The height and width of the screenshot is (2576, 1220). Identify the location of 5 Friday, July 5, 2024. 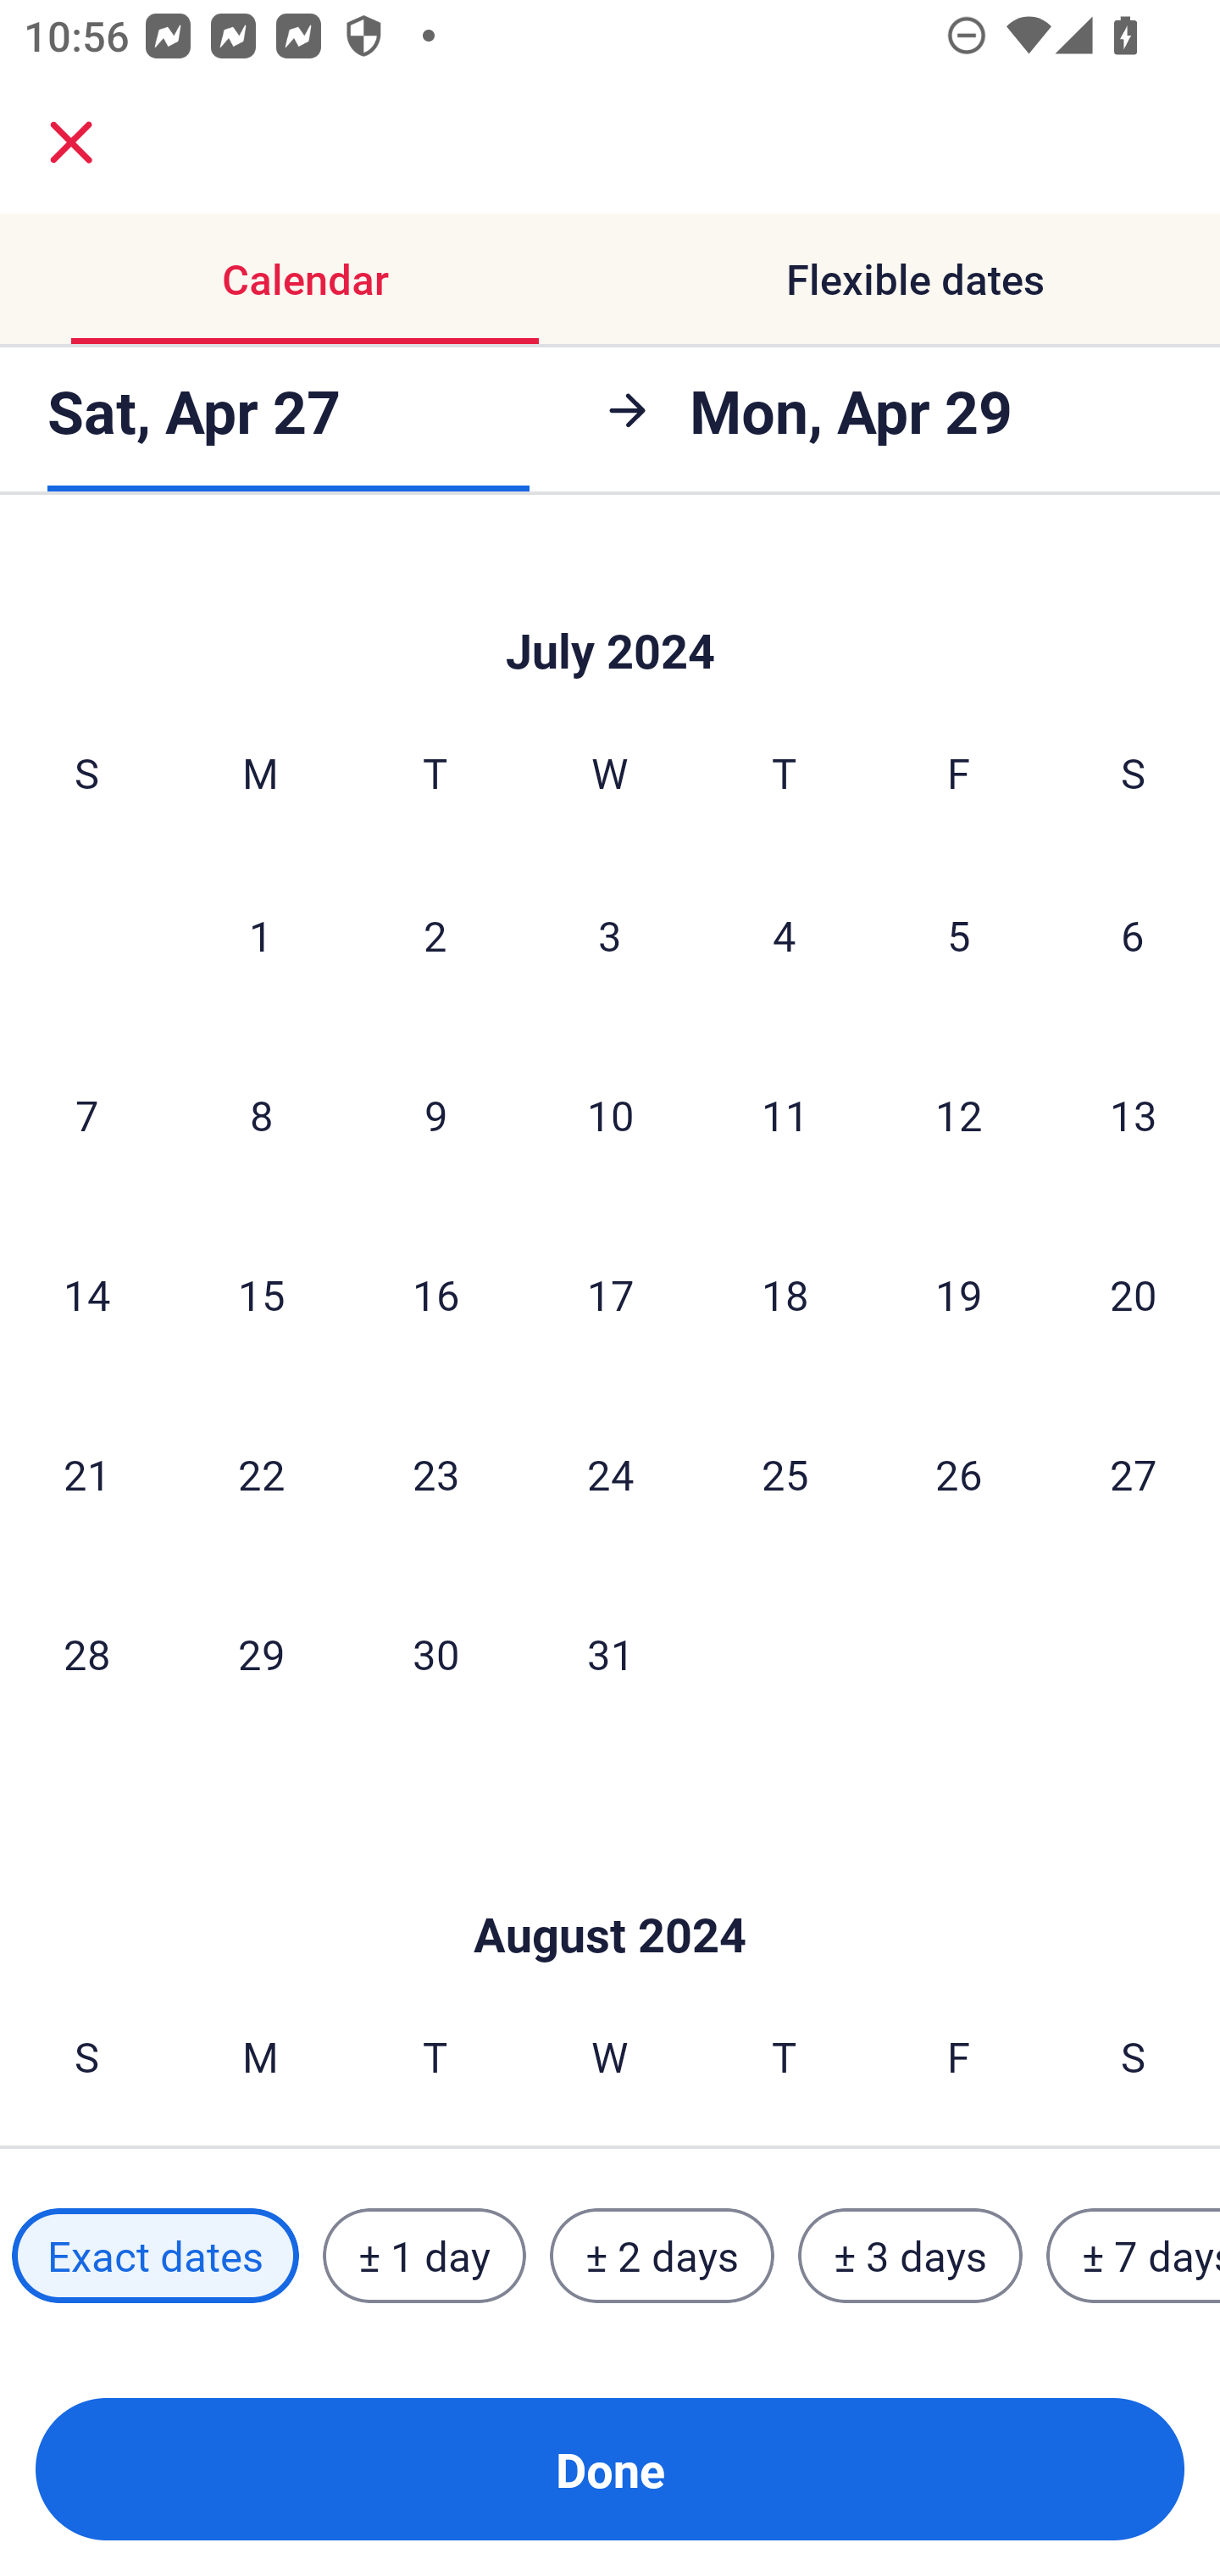
(959, 935).